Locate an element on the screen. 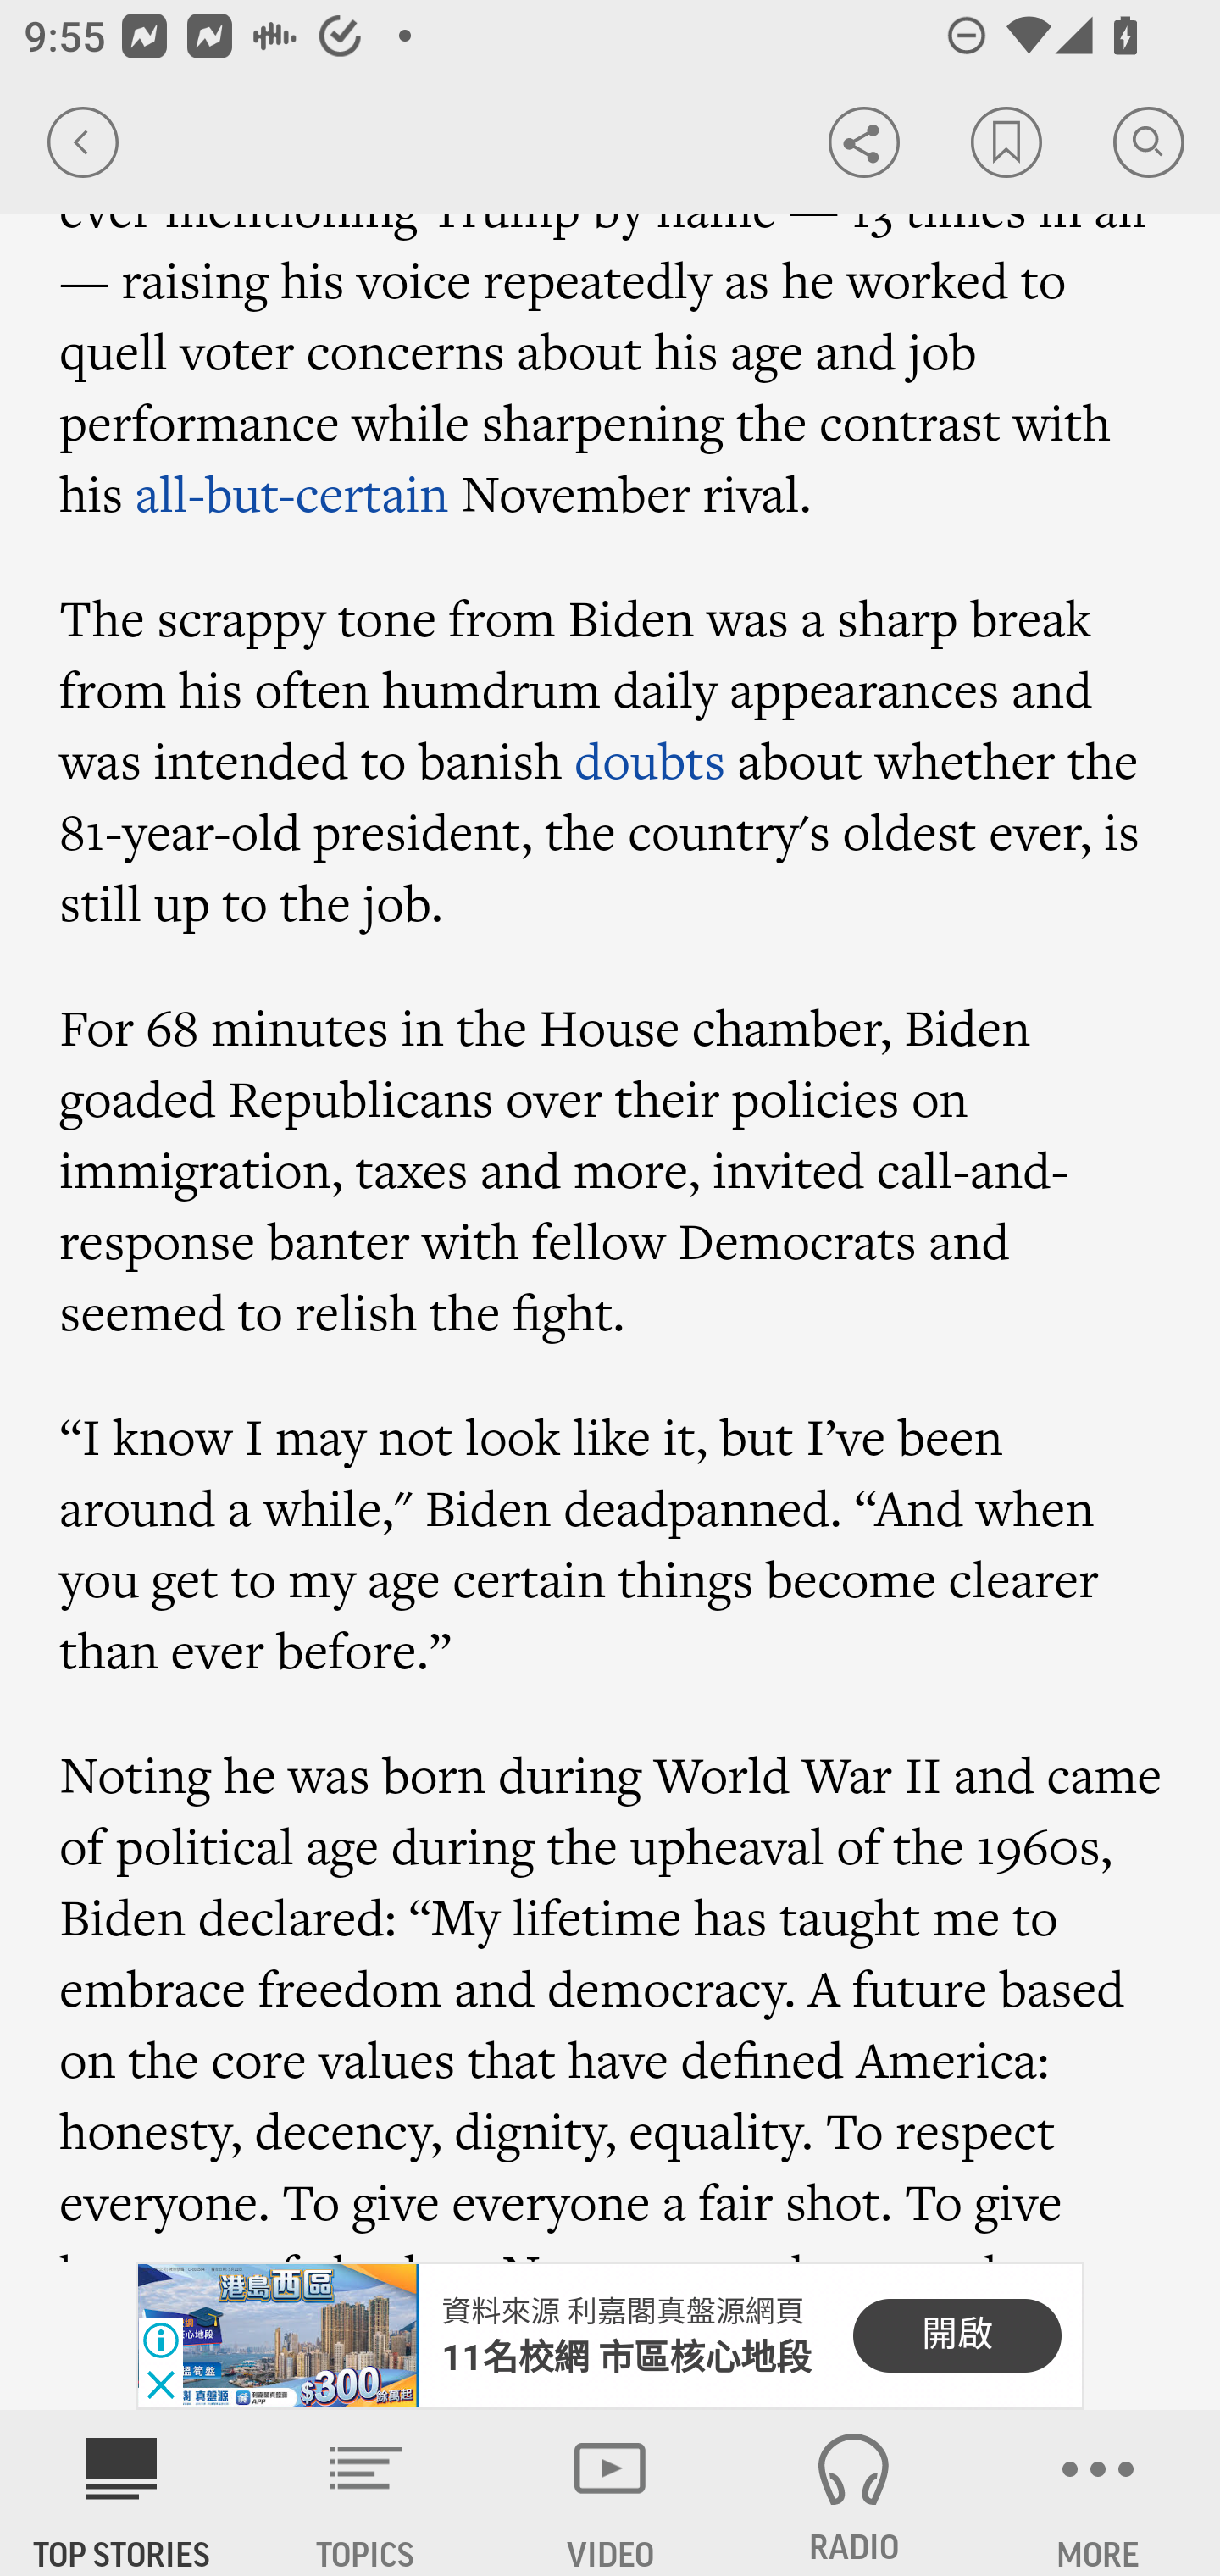  TOPICS is located at coordinates (366, 2493).